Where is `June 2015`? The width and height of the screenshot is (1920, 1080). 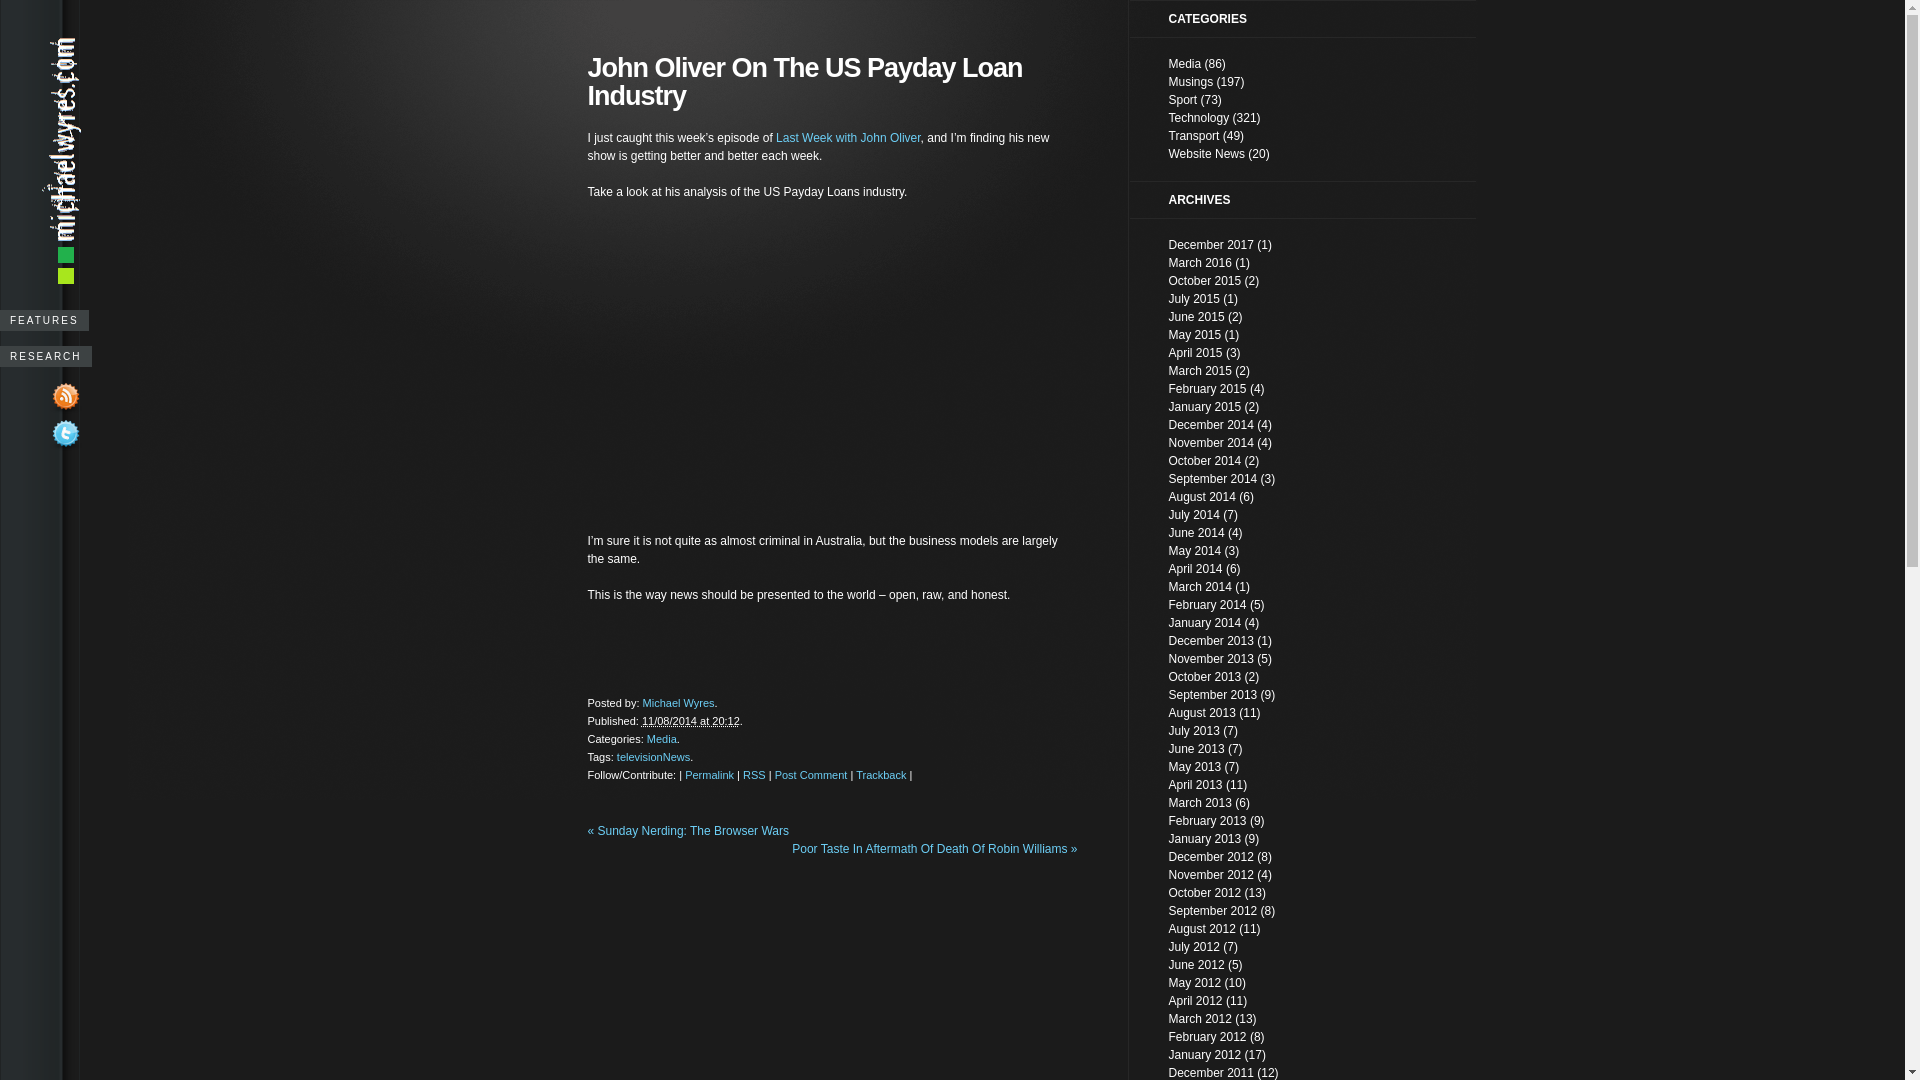
June 2015 is located at coordinates (1196, 317).